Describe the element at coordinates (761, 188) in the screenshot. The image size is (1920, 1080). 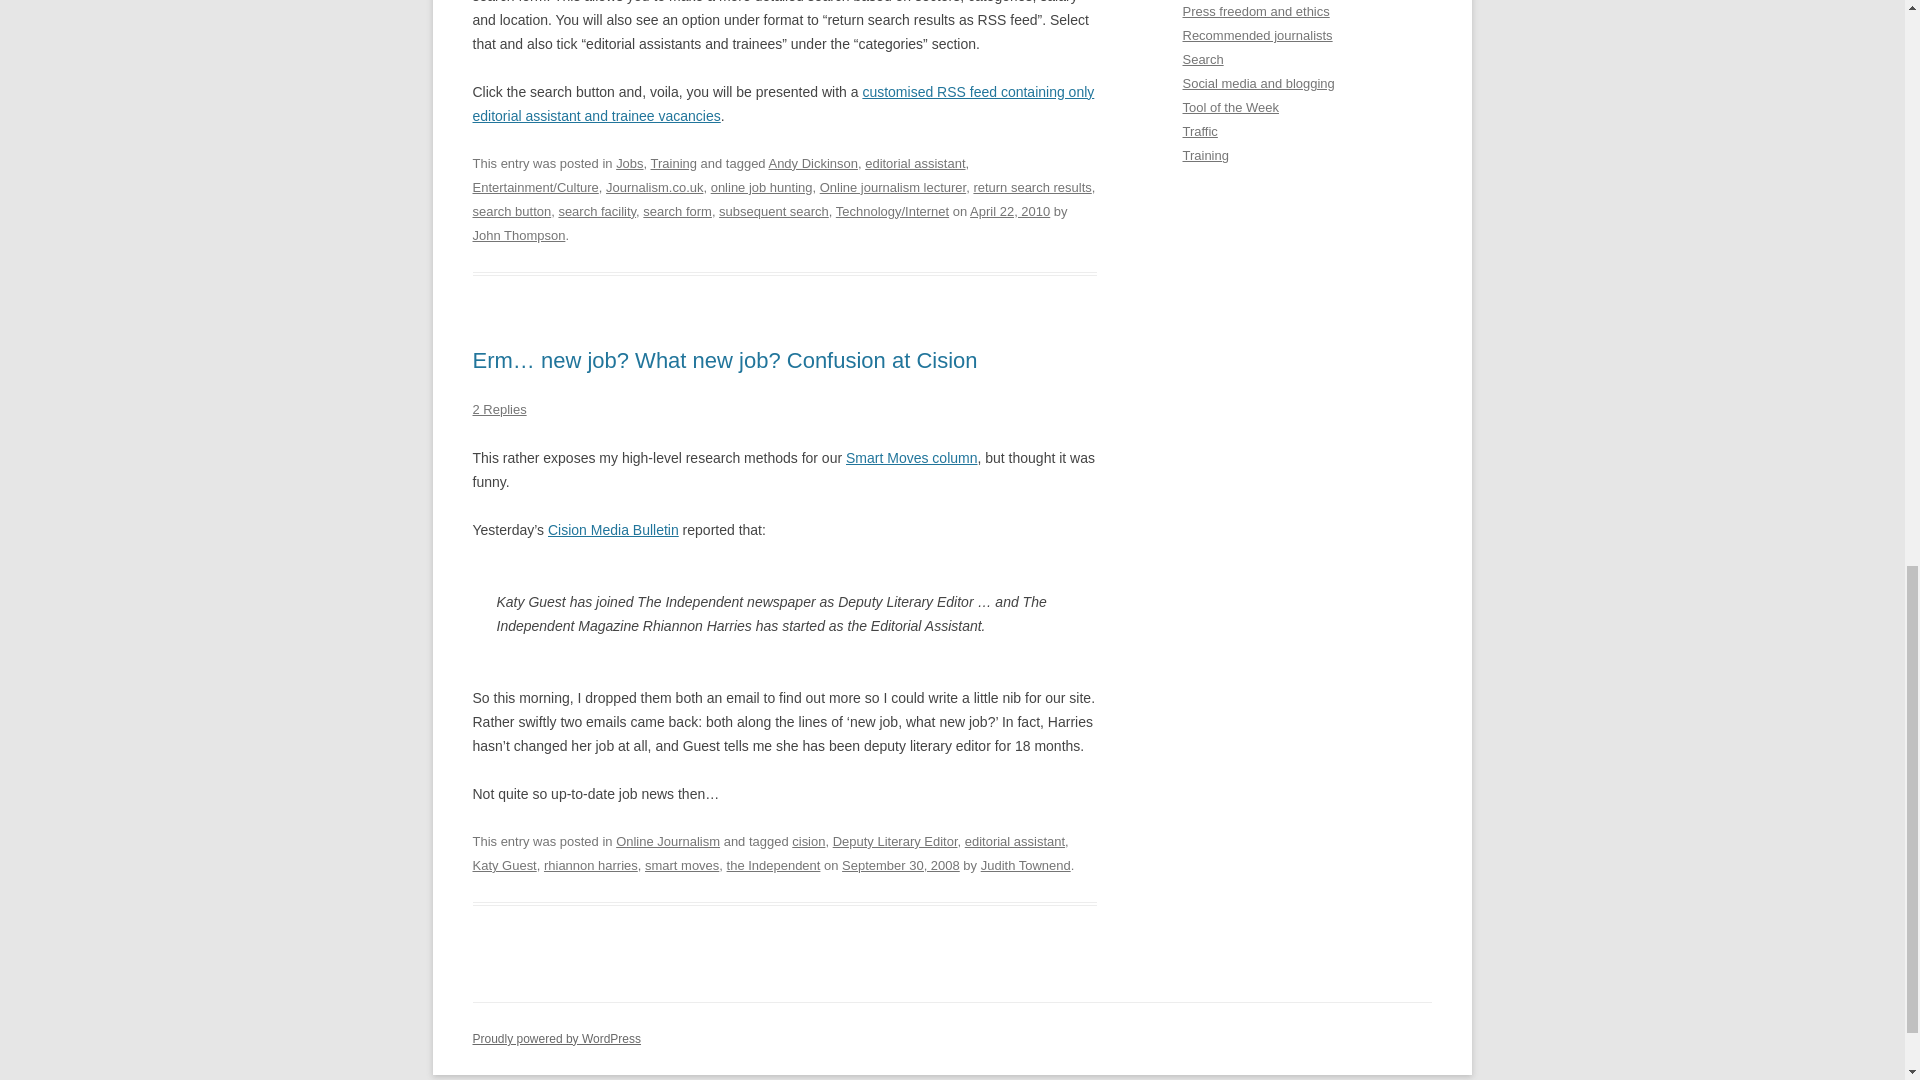
I see `online job hunting` at that location.